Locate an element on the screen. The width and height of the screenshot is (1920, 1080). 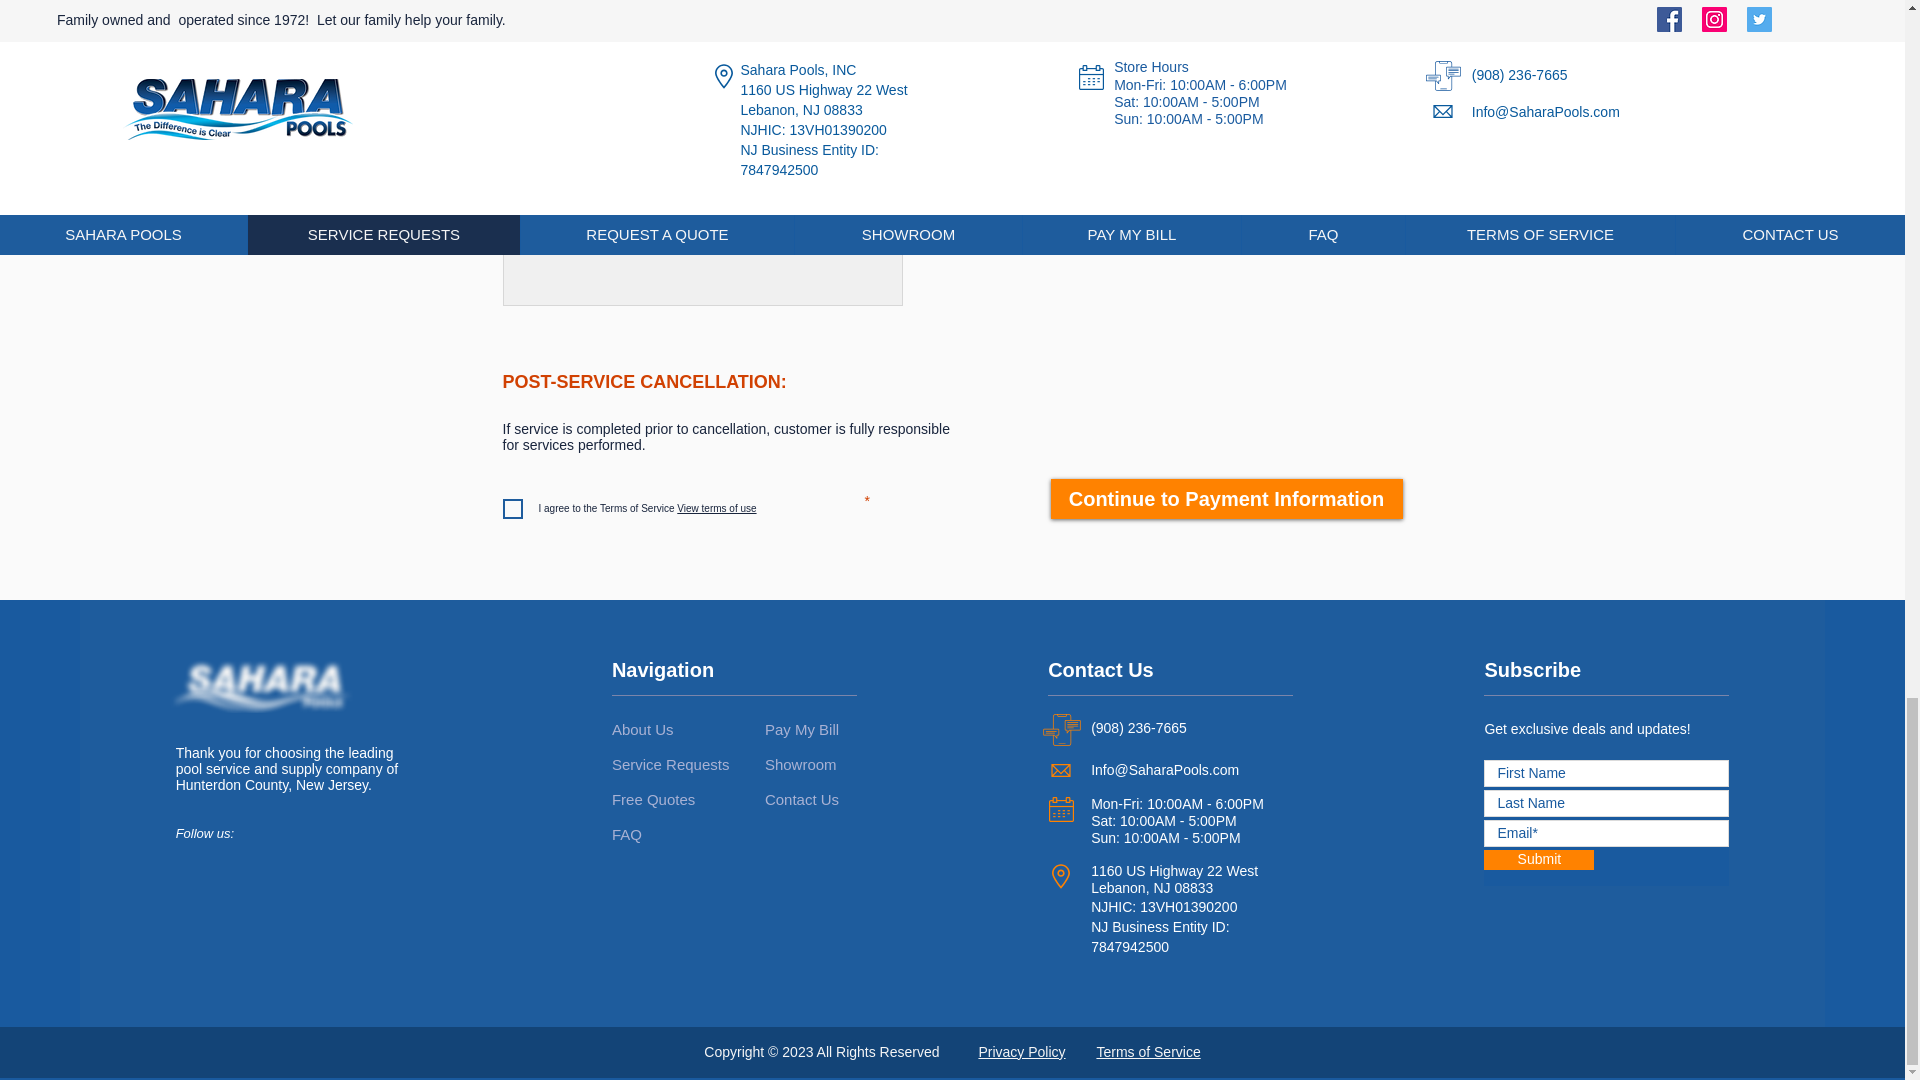
Pay My Bill is located at coordinates (802, 728).